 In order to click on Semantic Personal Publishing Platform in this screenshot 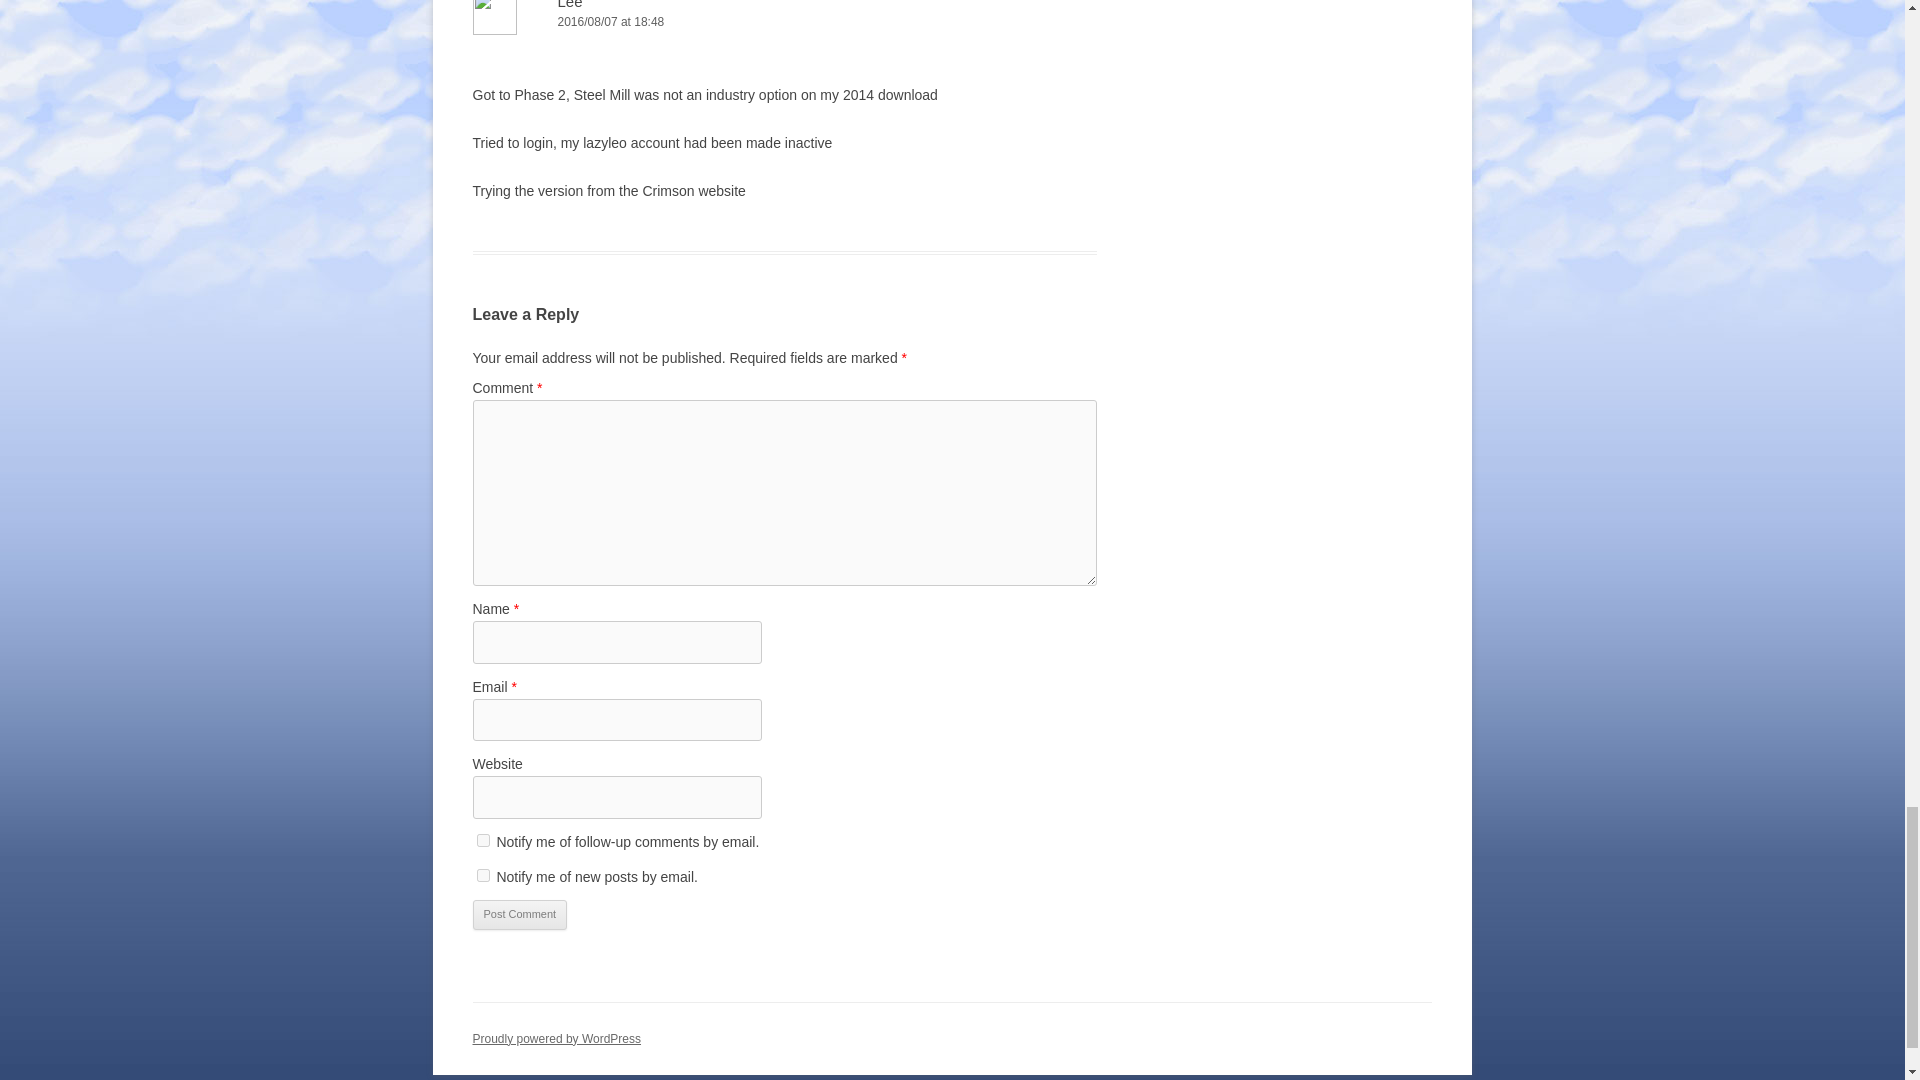, I will do `click(556, 1039)`.